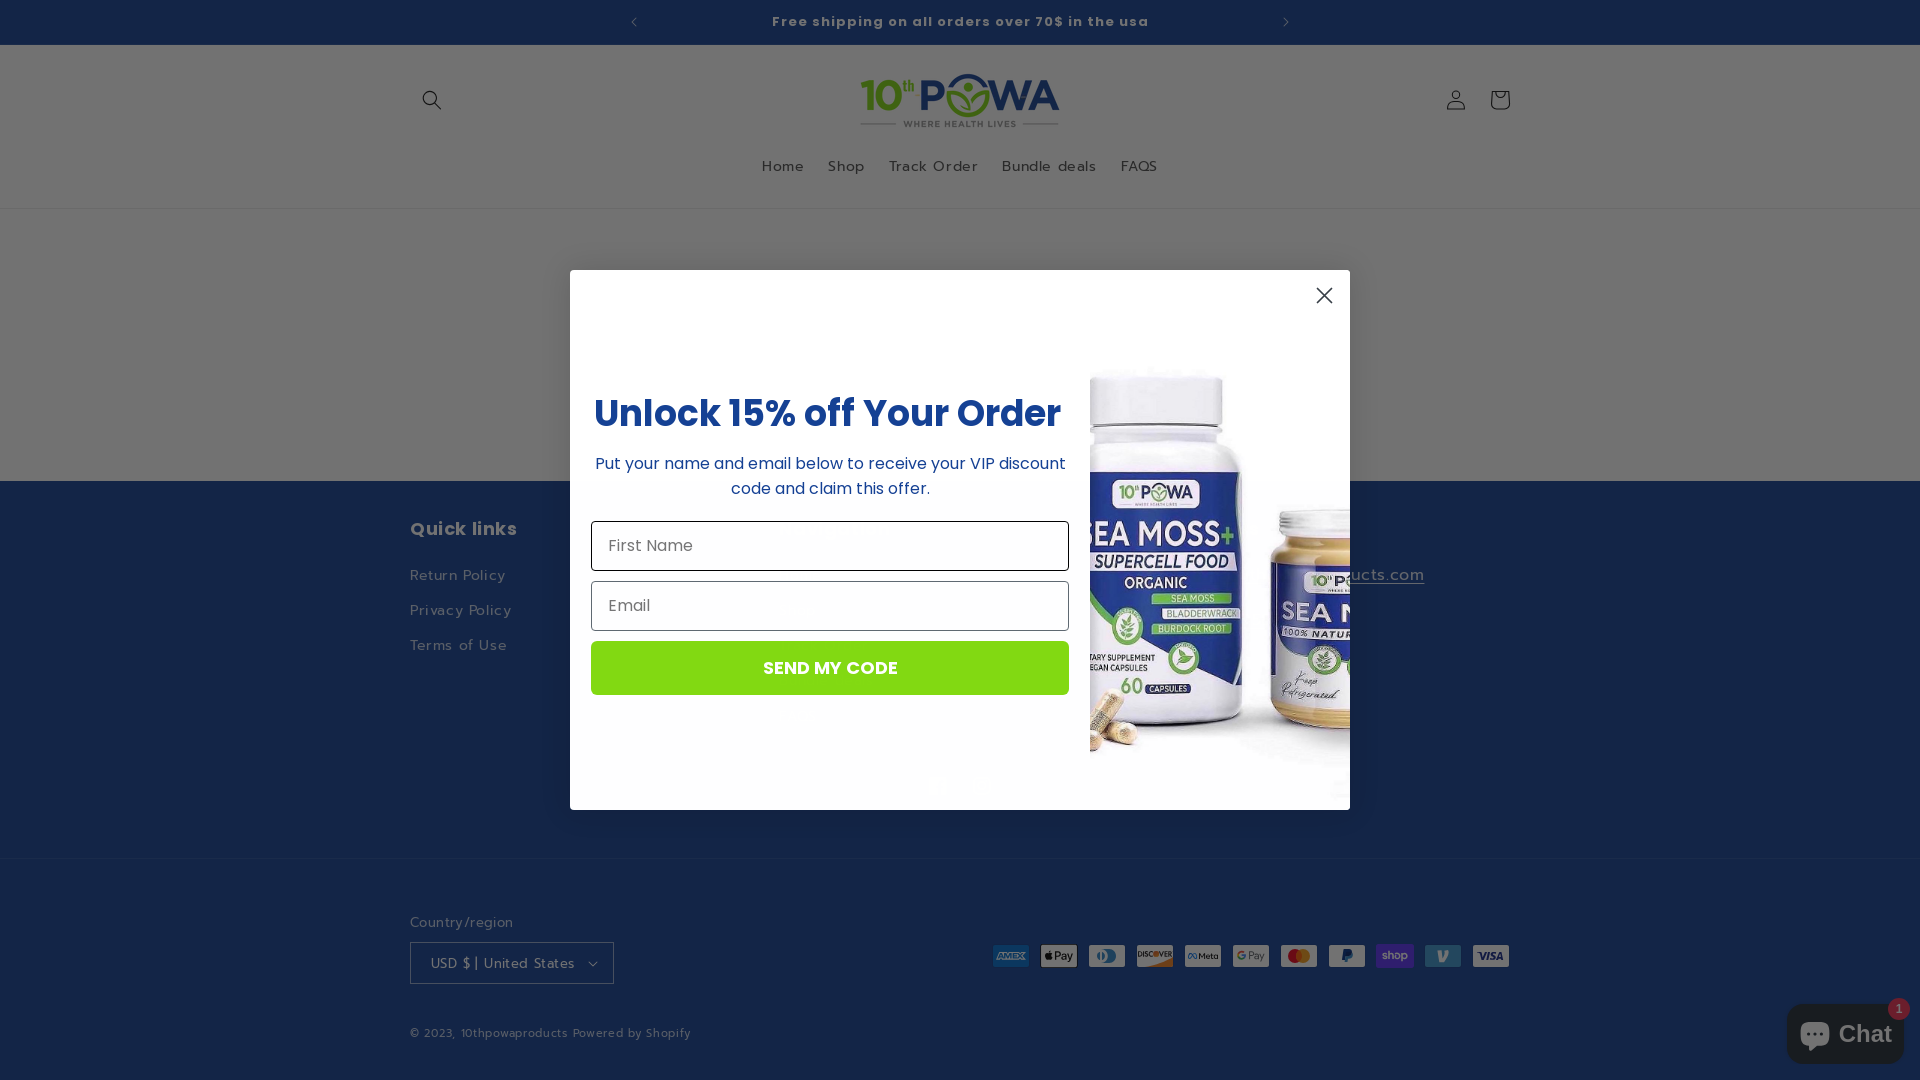  I want to click on Shop, so click(846, 167).